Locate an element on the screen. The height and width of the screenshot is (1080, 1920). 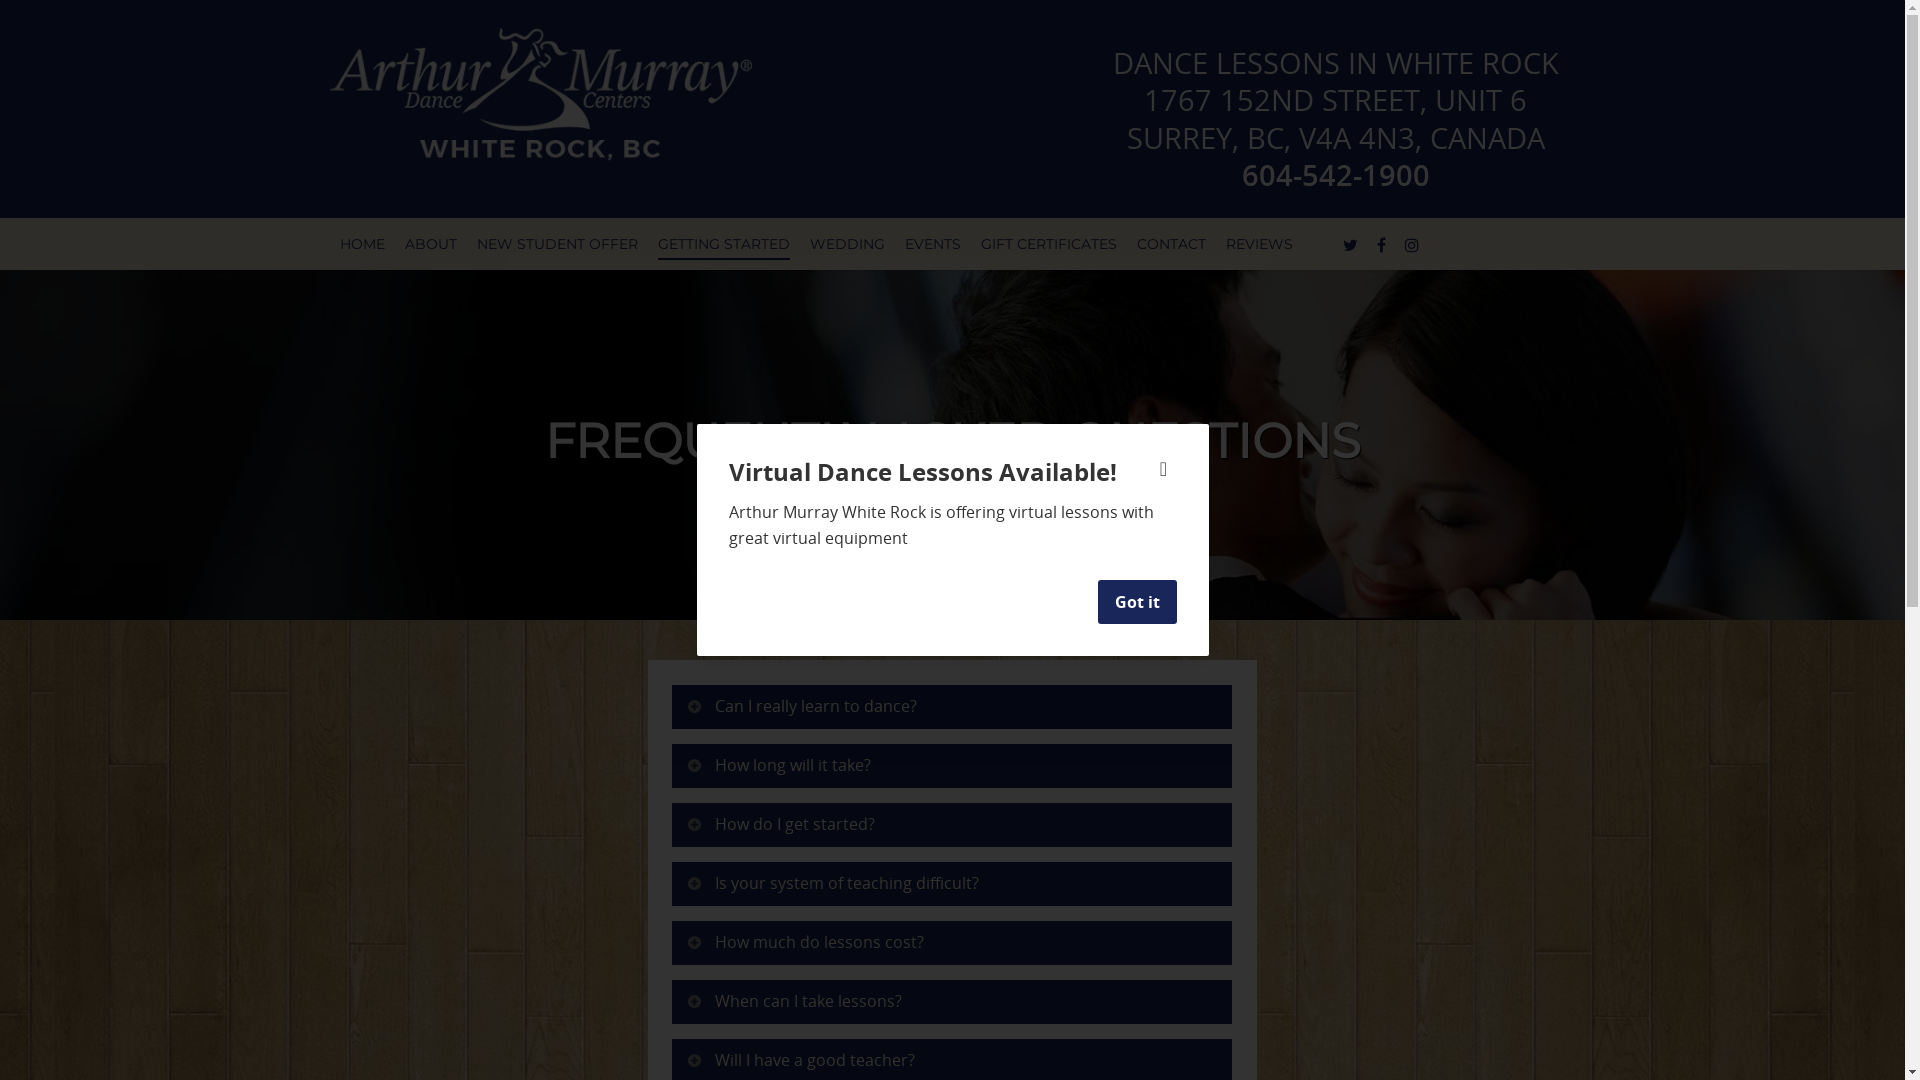
CONTACT is located at coordinates (1172, 245).